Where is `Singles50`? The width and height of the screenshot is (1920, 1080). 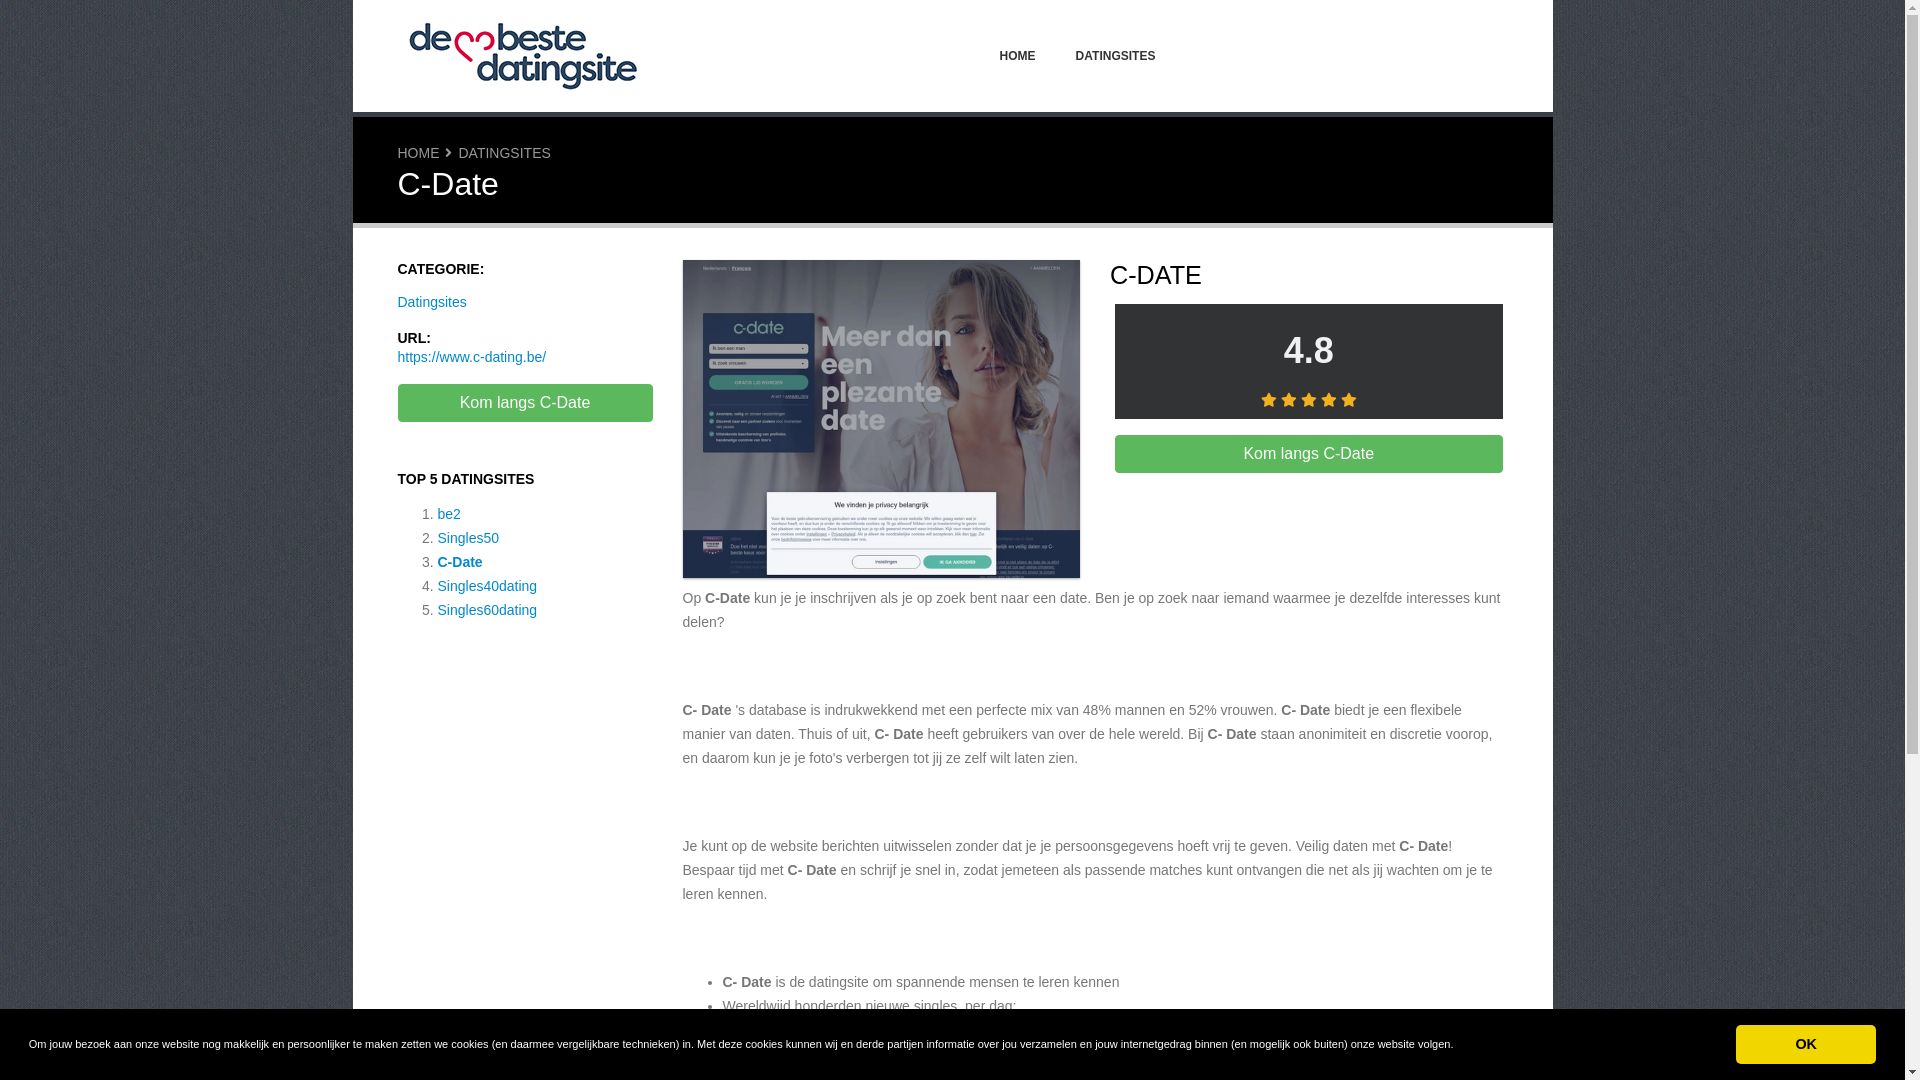 Singles50 is located at coordinates (469, 538).